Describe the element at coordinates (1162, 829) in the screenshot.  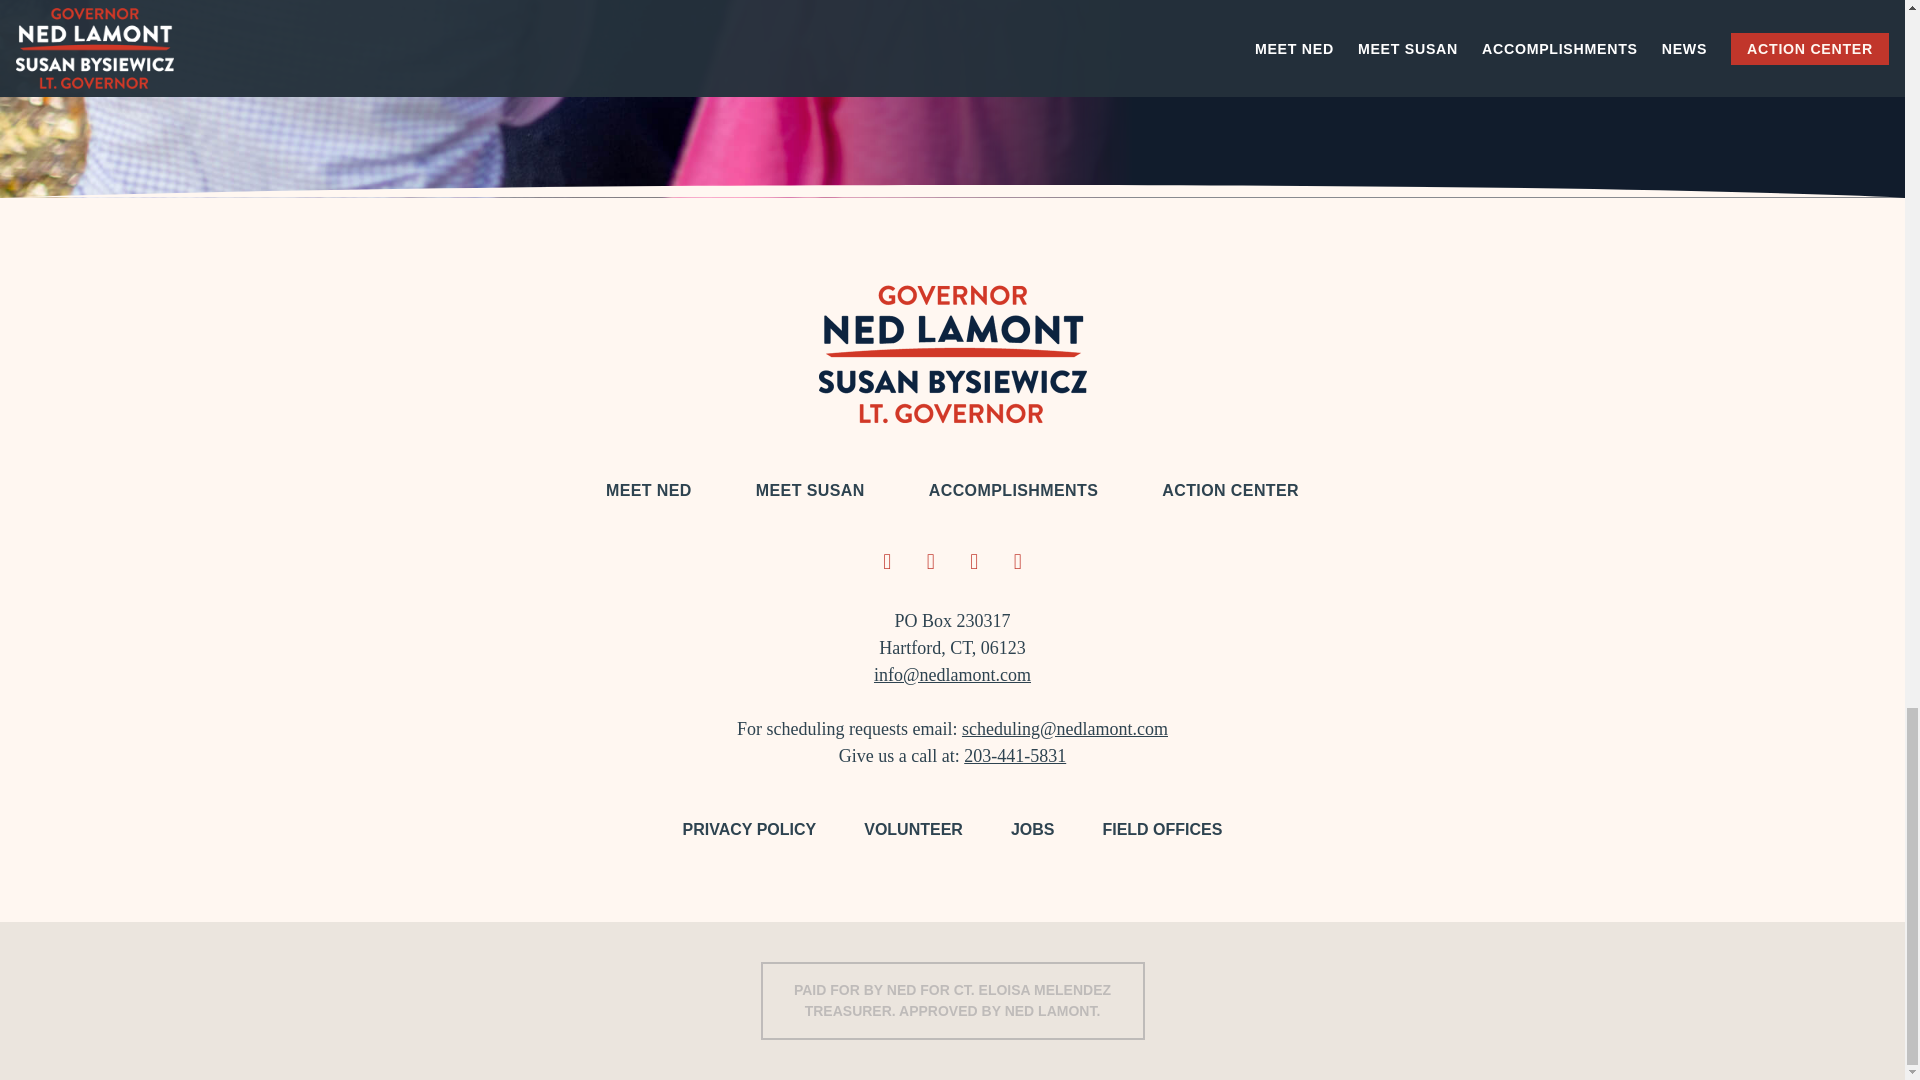
I see `FIELD OFFICES` at that location.